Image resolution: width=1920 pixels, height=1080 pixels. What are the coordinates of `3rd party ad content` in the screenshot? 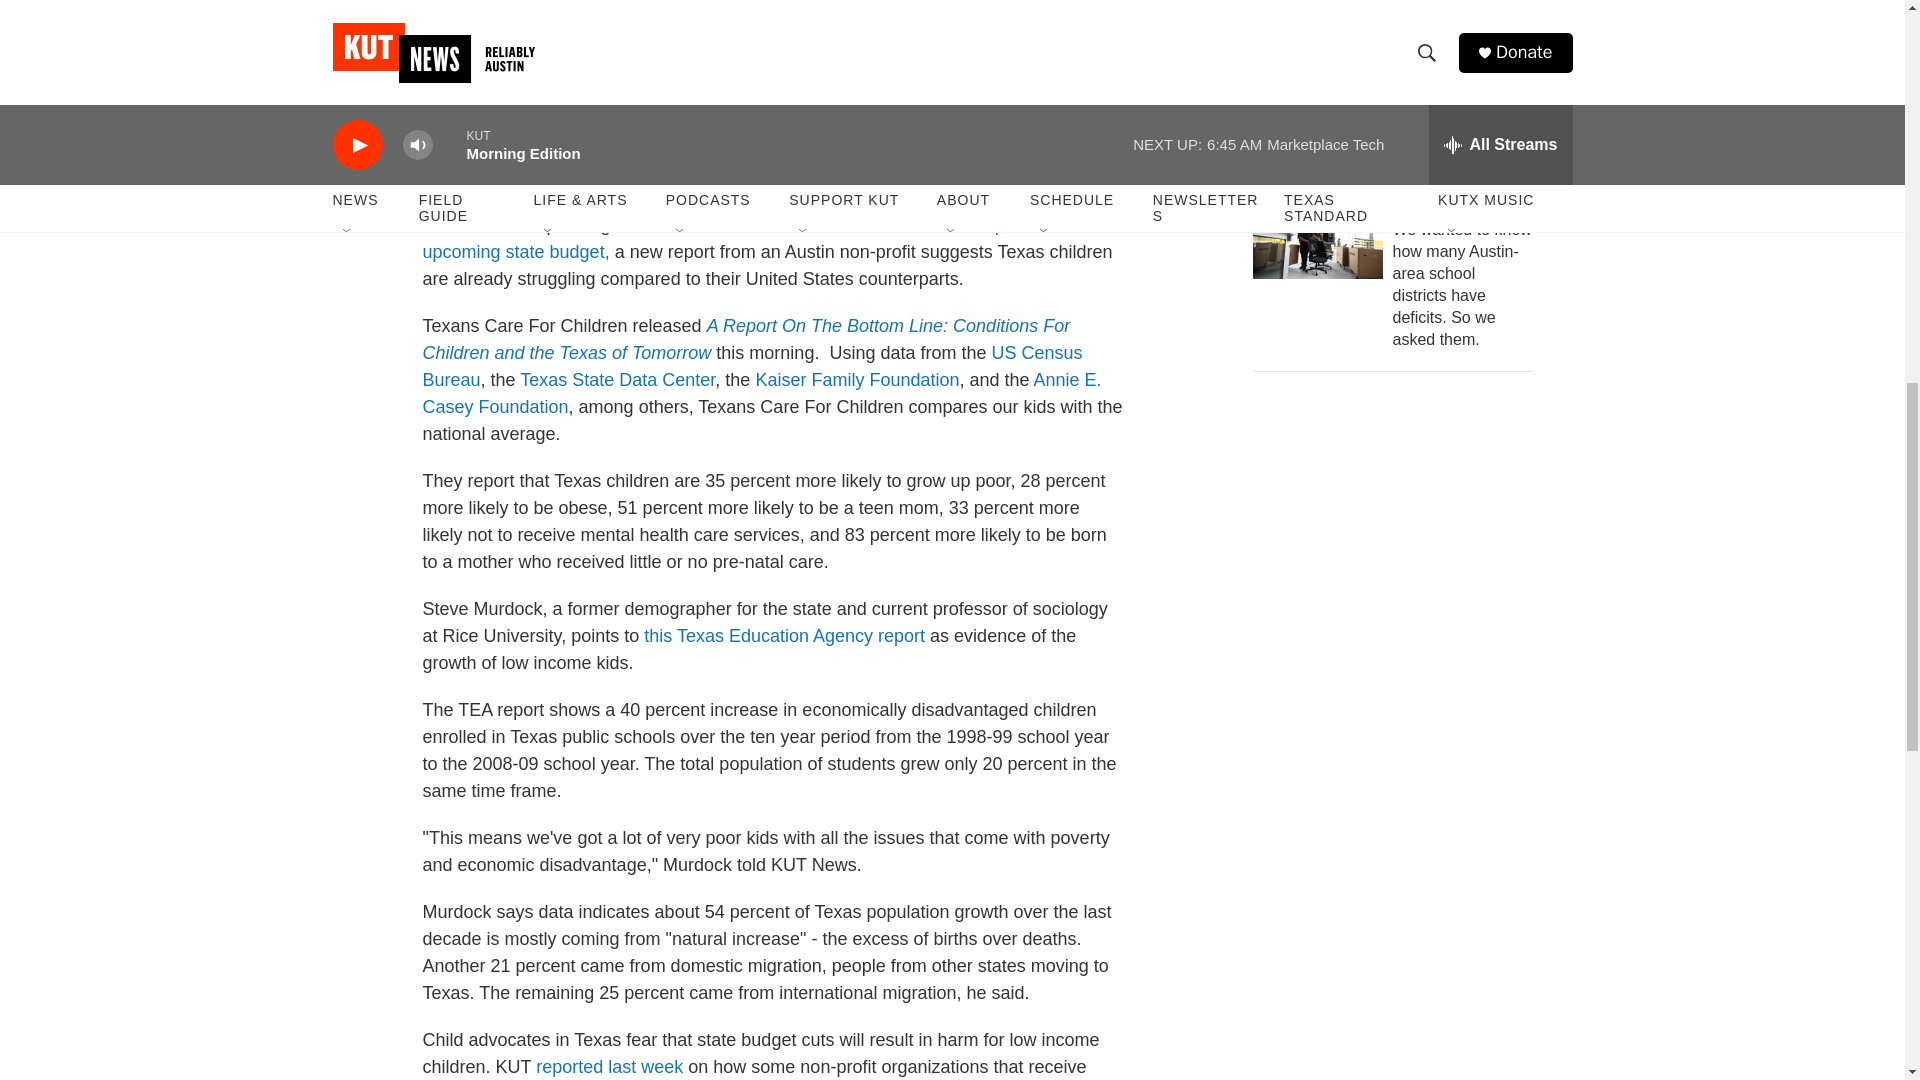 It's located at (1401, 826).